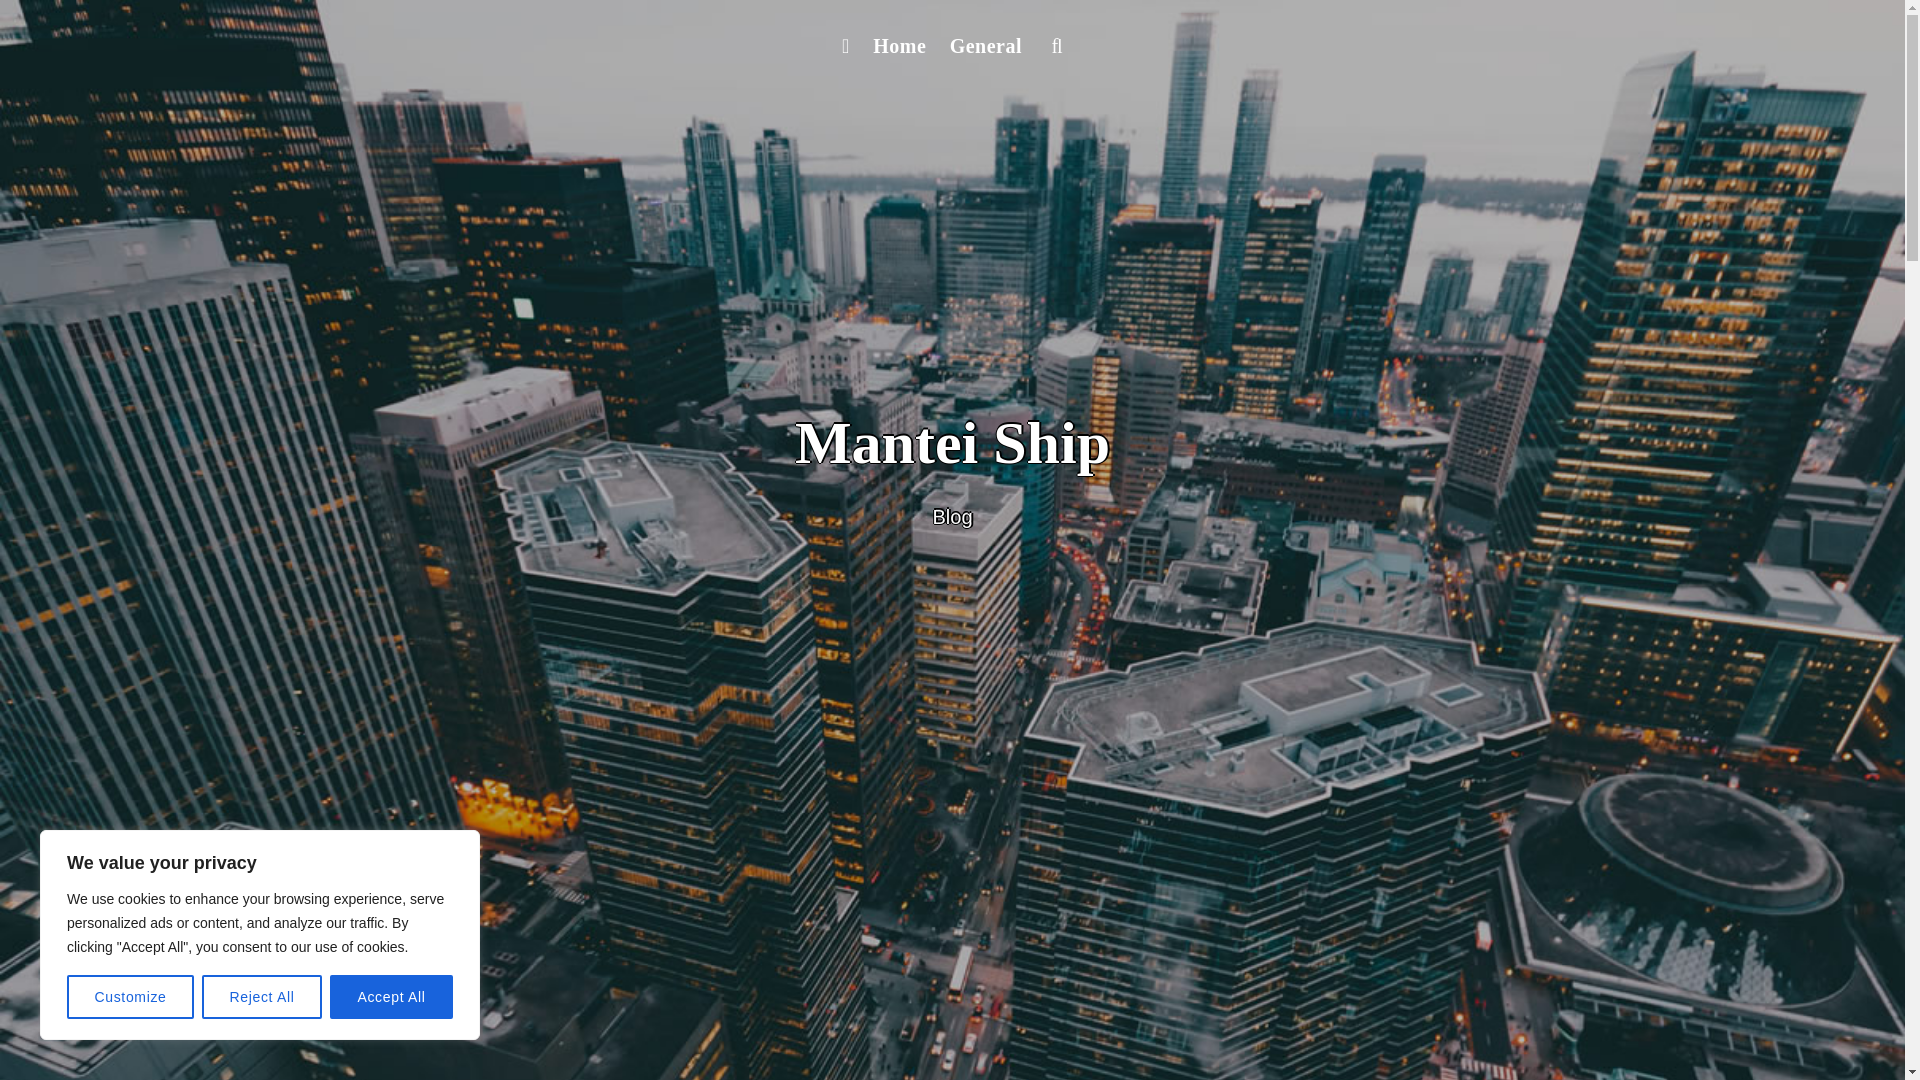 Image resolution: width=1920 pixels, height=1080 pixels. I want to click on Customize, so click(130, 997).